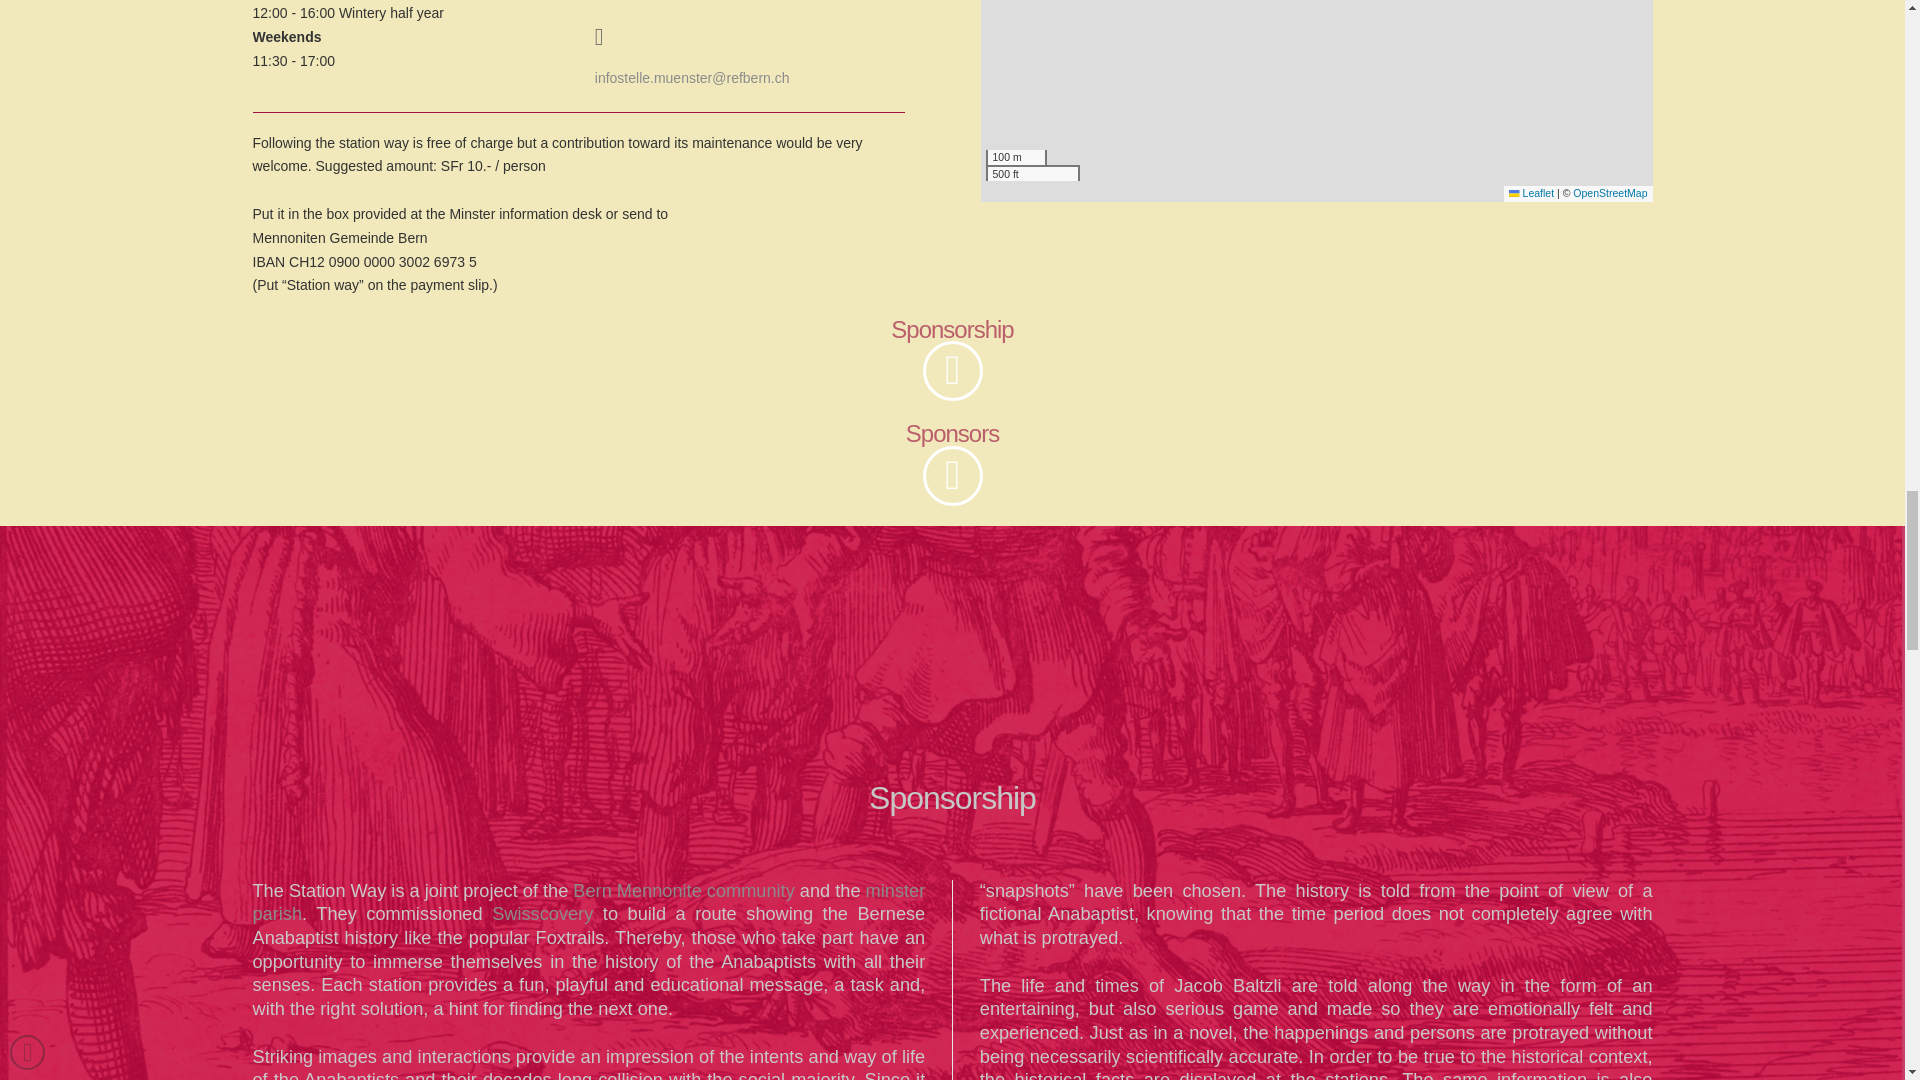 This screenshot has width=1920, height=1080. What do you see at coordinates (1531, 192) in the screenshot?
I see `Leaflet` at bounding box center [1531, 192].